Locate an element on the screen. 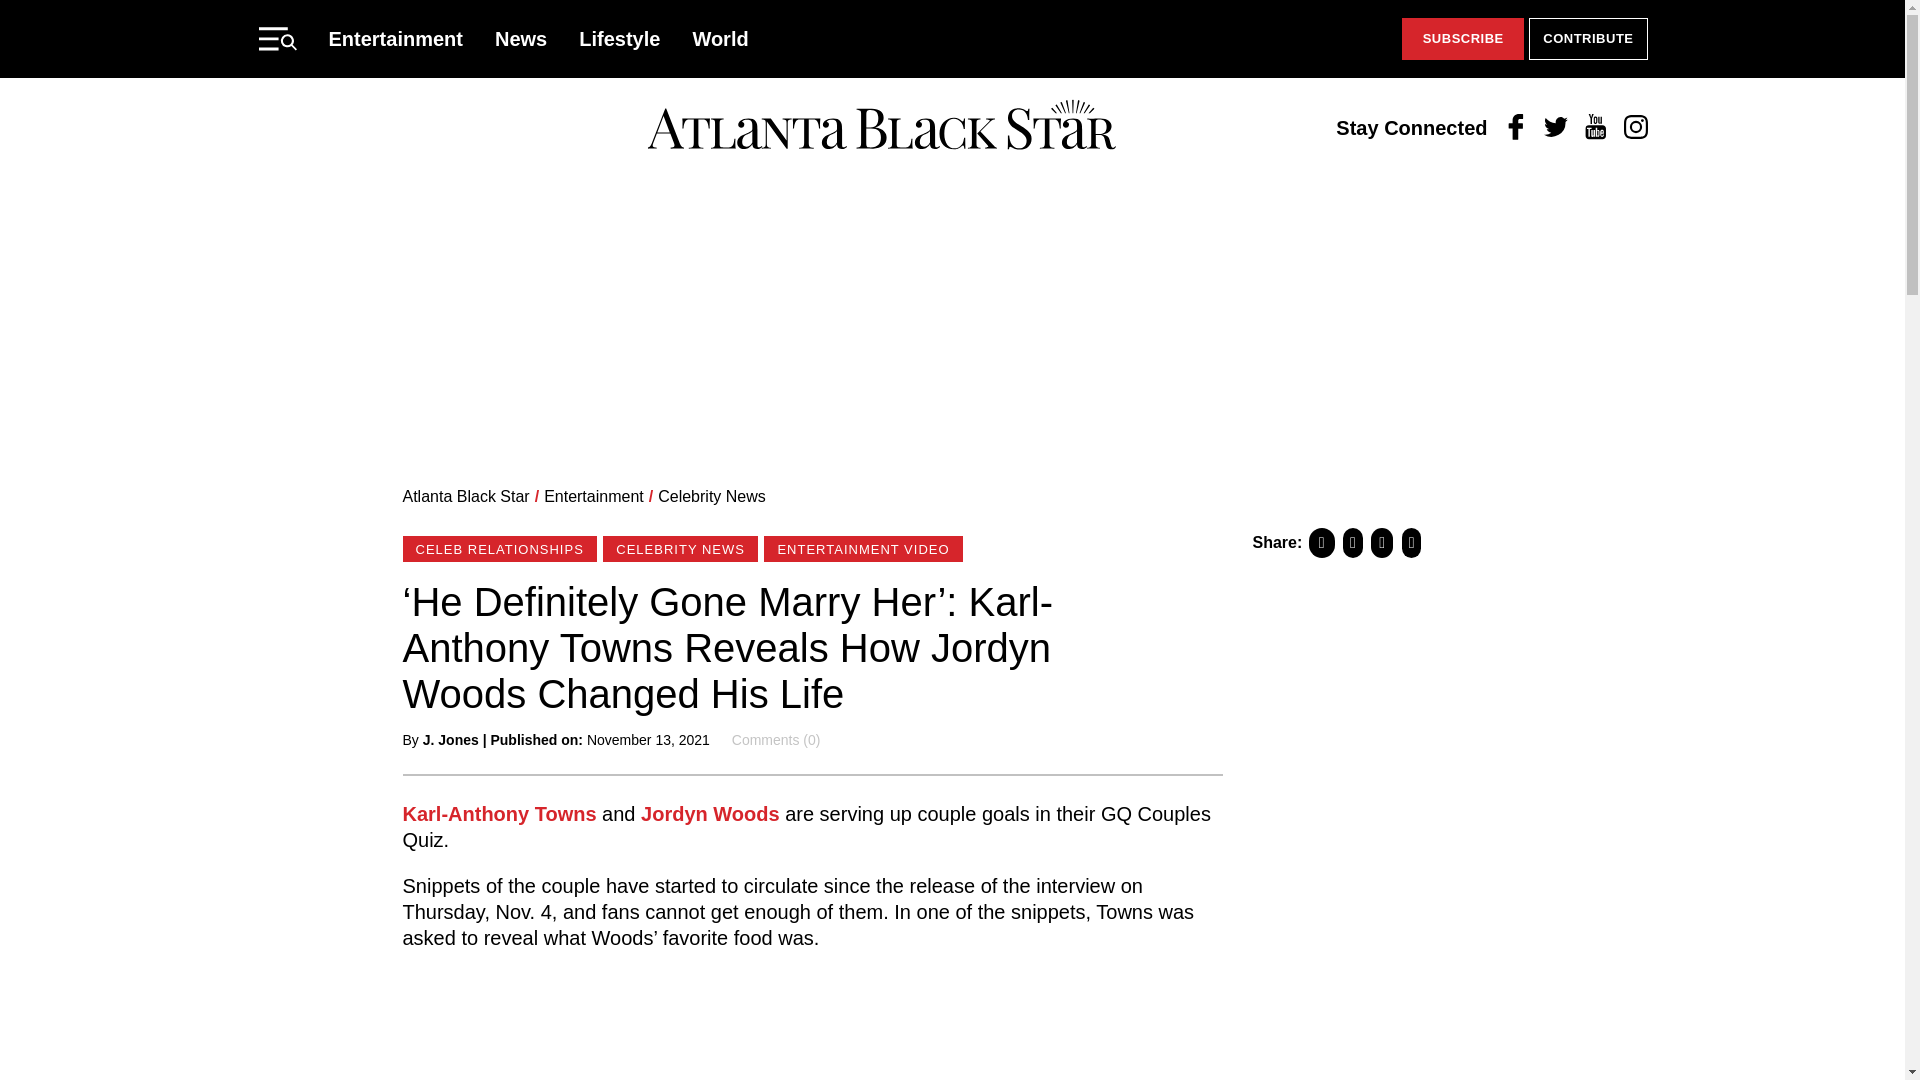 The width and height of the screenshot is (1920, 1080). Celebrity News is located at coordinates (712, 496).